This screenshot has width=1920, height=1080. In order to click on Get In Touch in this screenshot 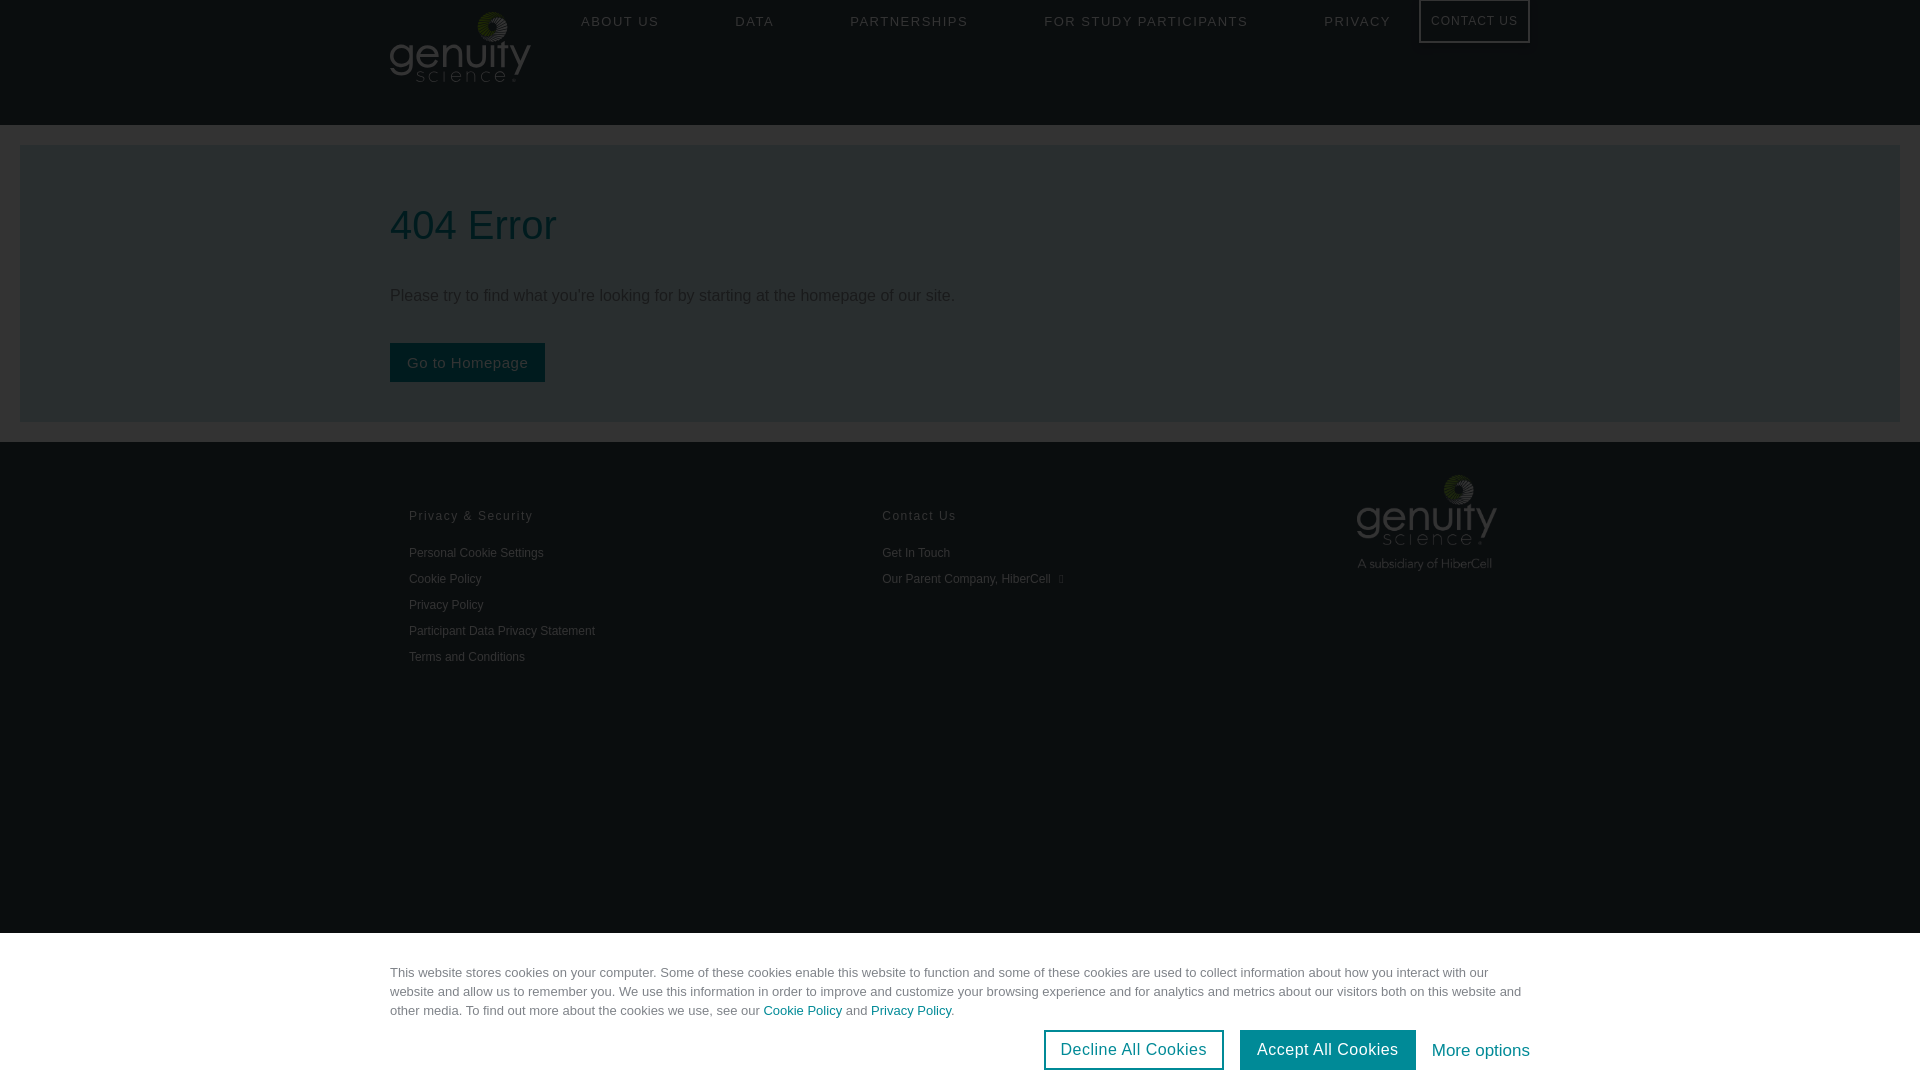, I will do `click(1099, 552)`.